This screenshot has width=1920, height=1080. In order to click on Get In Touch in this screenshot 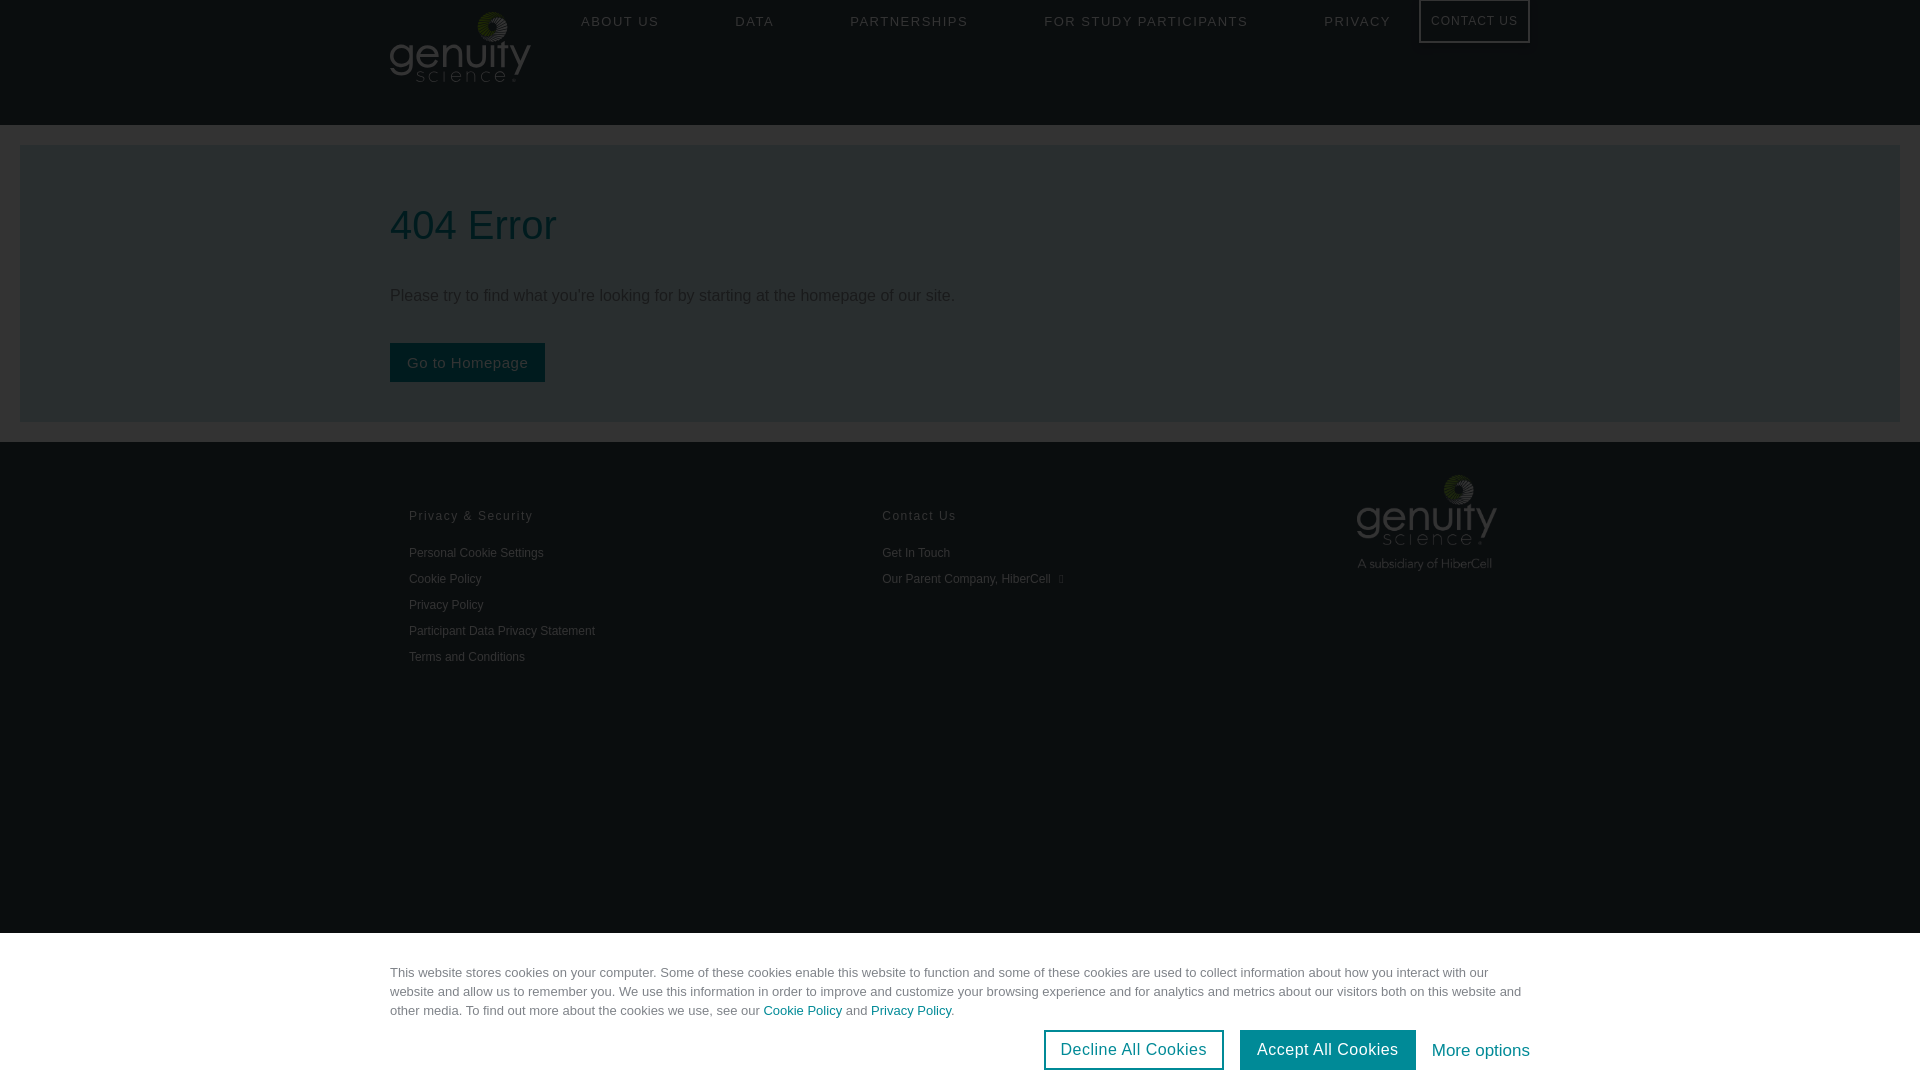, I will do `click(1099, 552)`.